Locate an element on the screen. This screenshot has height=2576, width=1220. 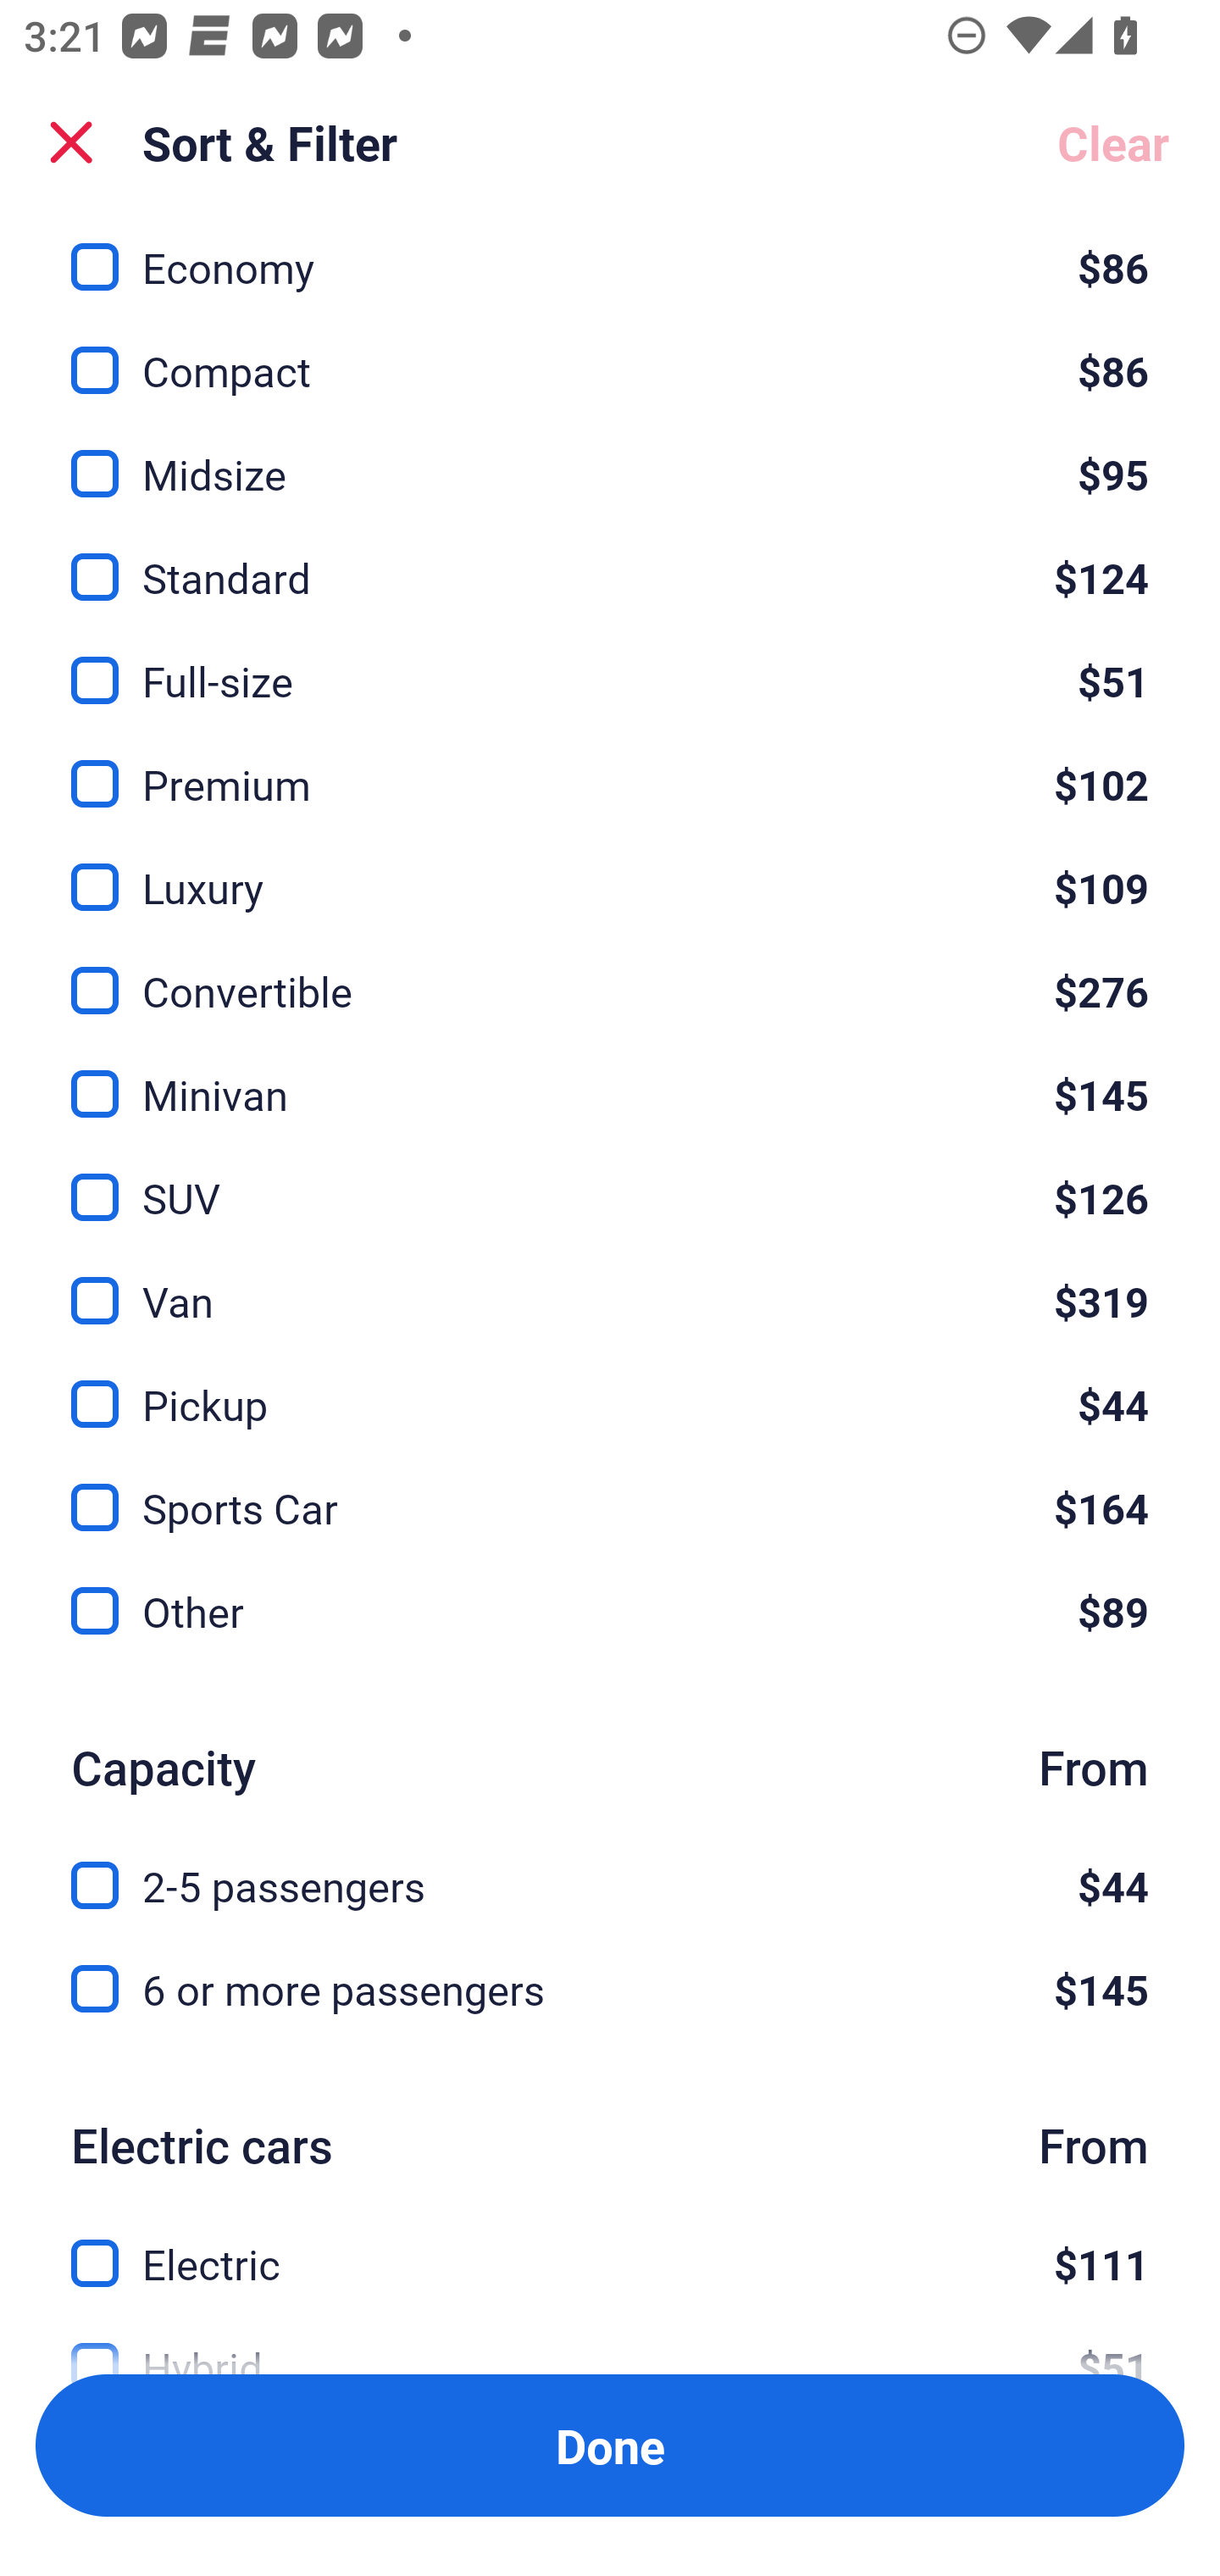
Premium, $102 Premium $102 is located at coordinates (610, 764).